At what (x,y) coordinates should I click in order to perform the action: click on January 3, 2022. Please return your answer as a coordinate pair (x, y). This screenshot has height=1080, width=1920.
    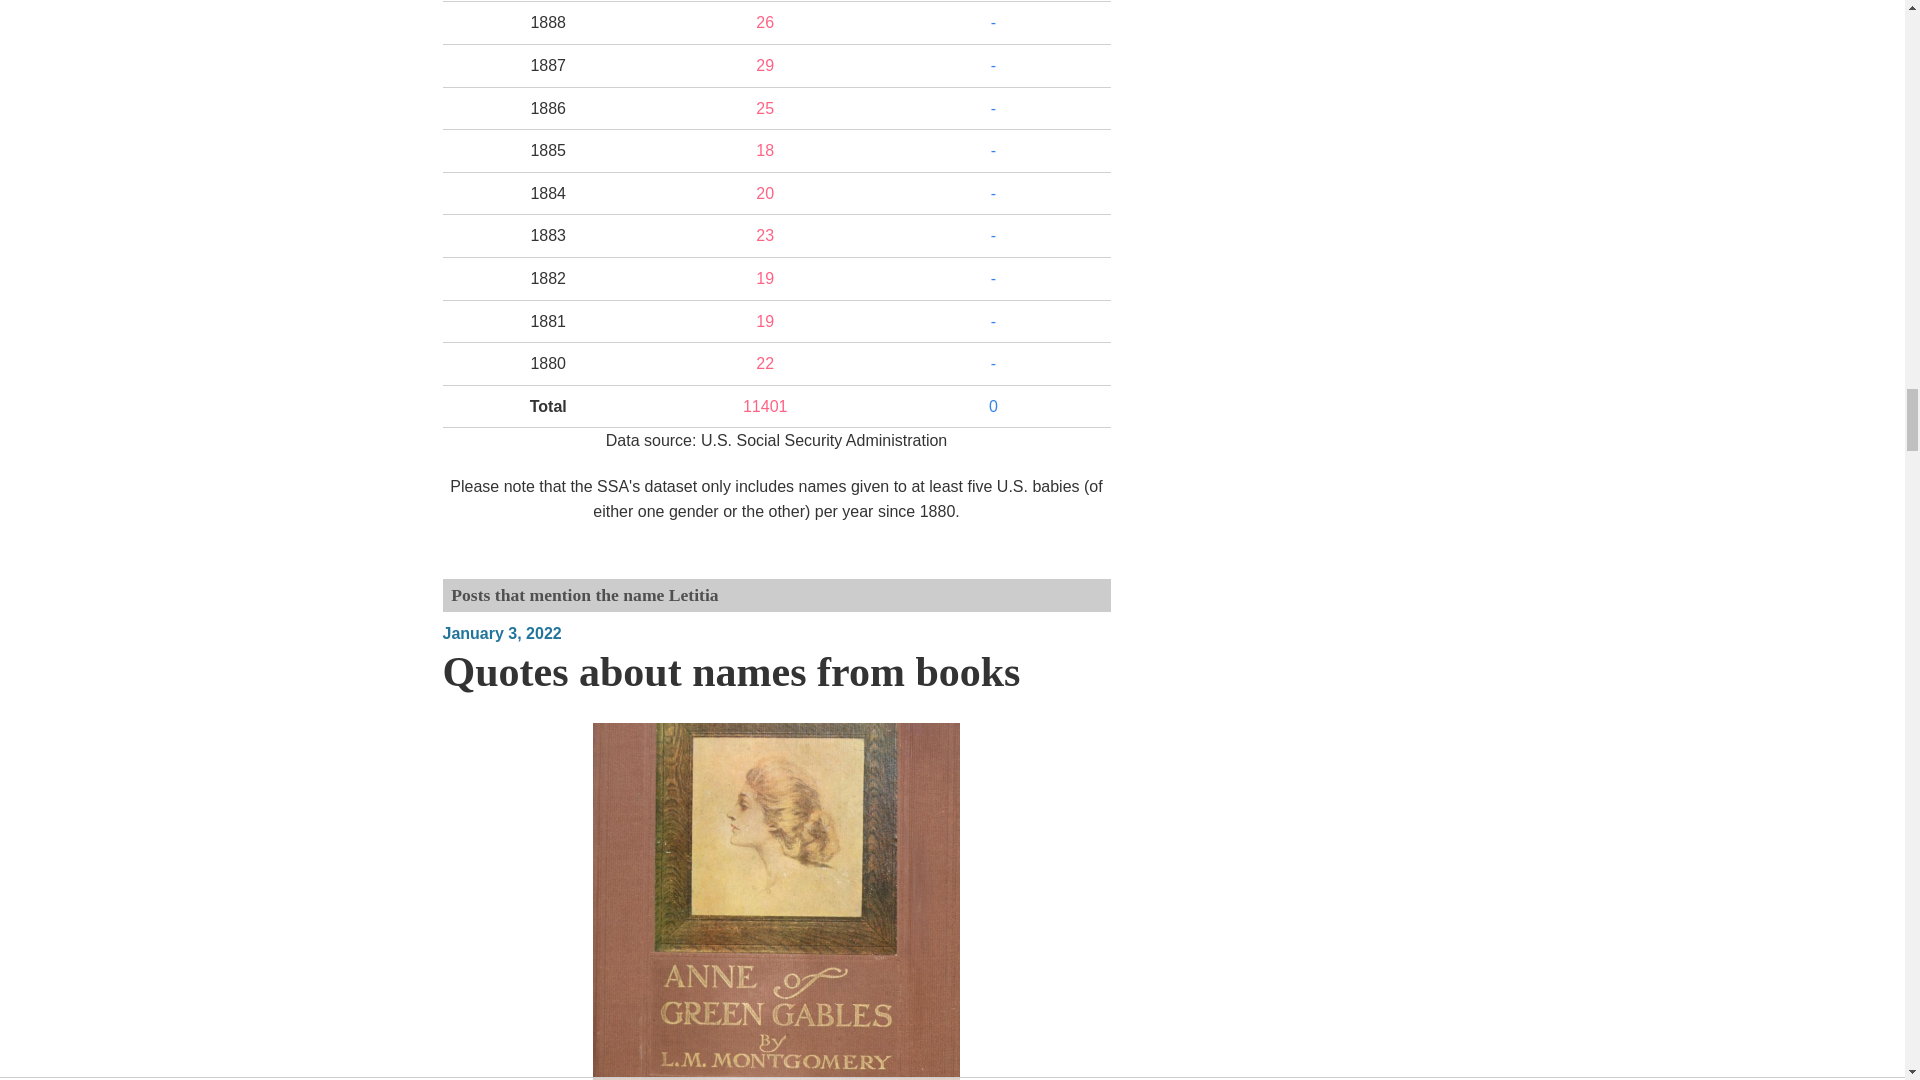
    Looking at the image, I should click on (500, 633).